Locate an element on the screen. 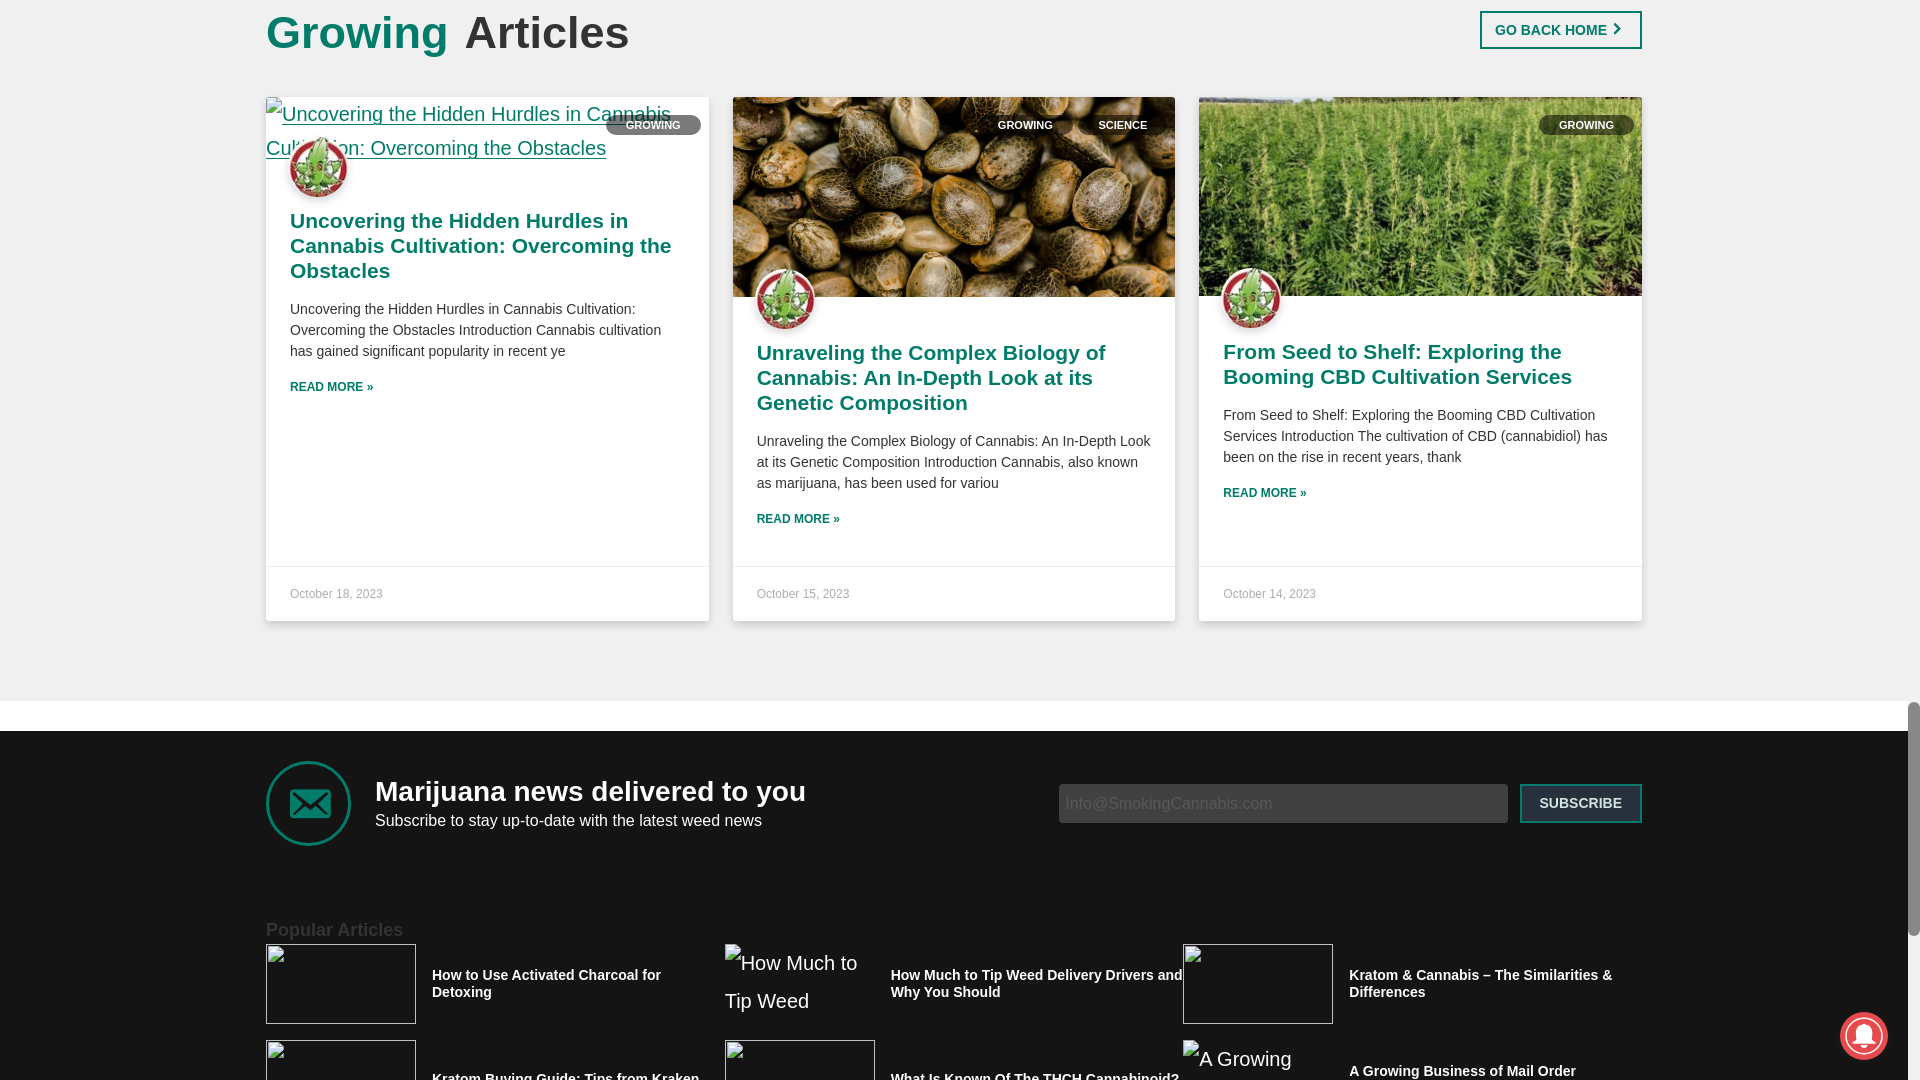  GROWING is located at coordinates (1586, 124).